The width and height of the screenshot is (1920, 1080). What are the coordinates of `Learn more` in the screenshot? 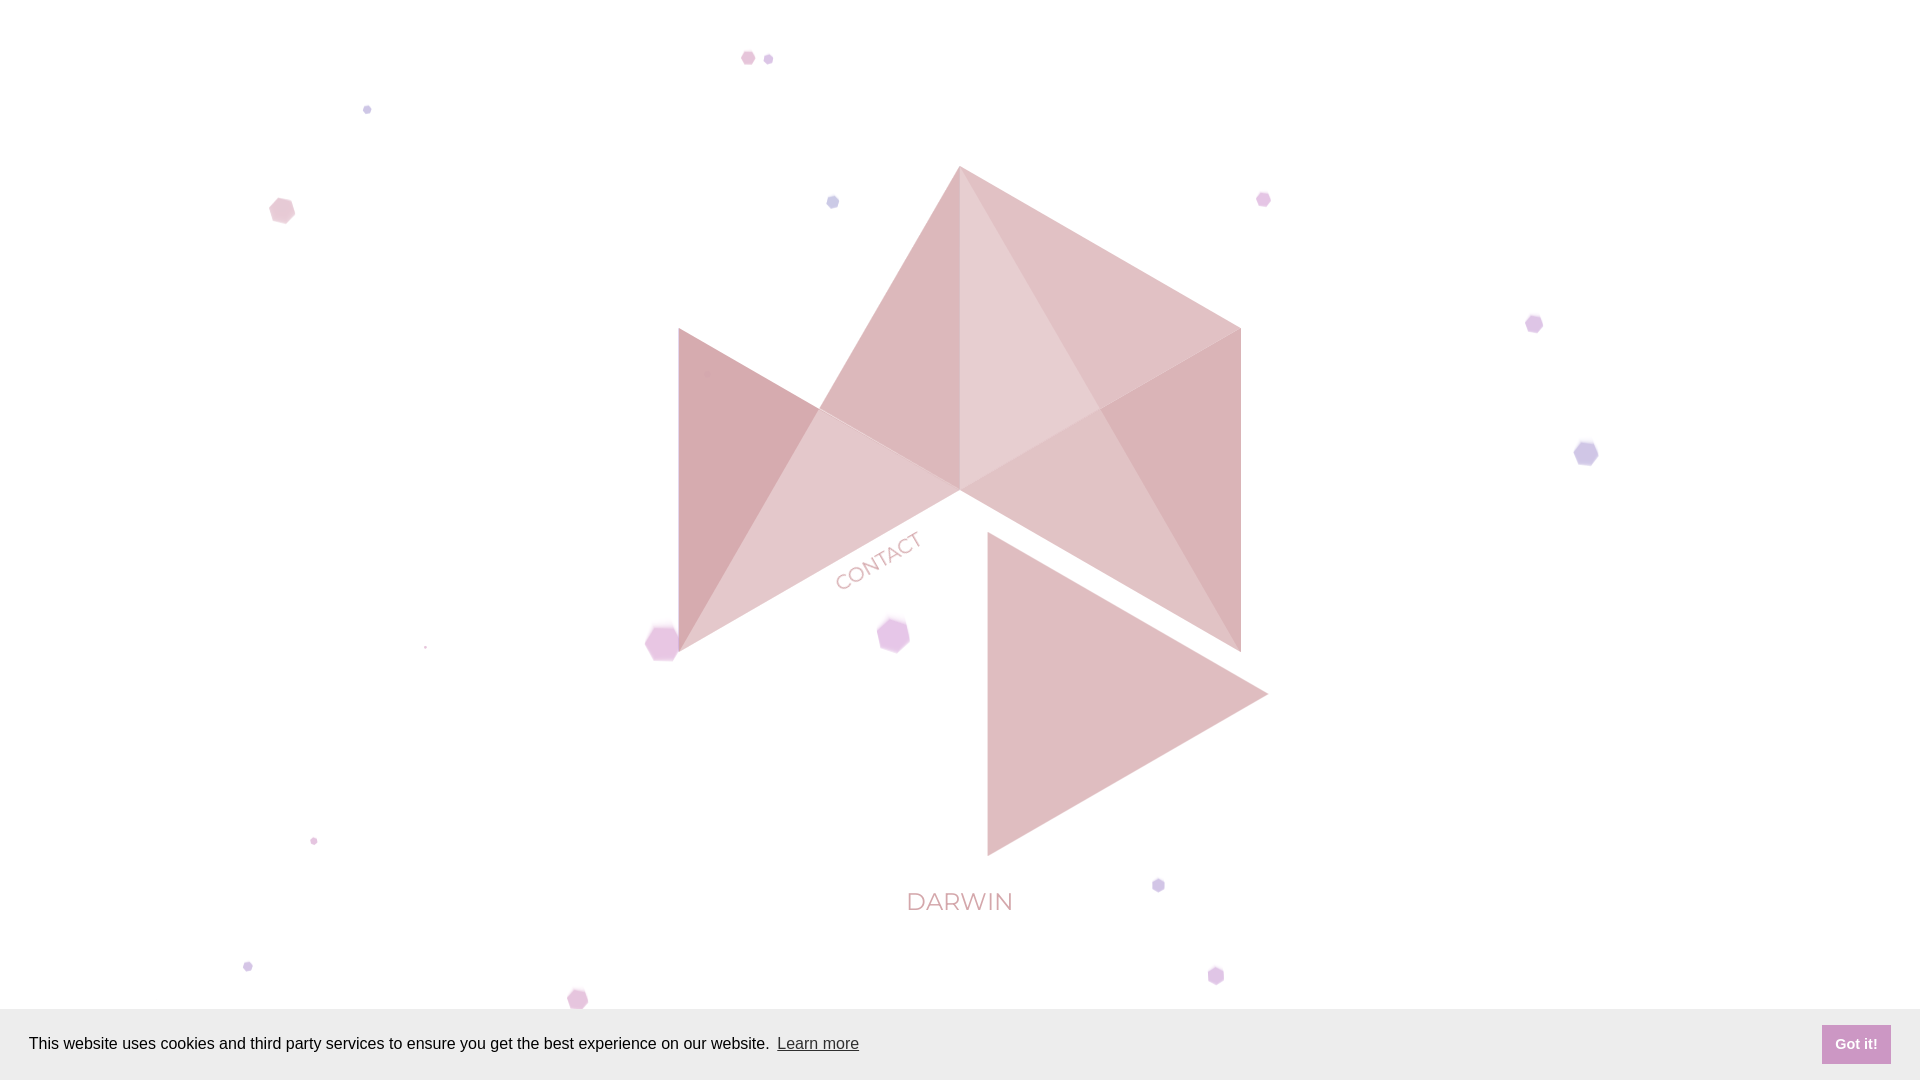 It's located at (818, 1044).